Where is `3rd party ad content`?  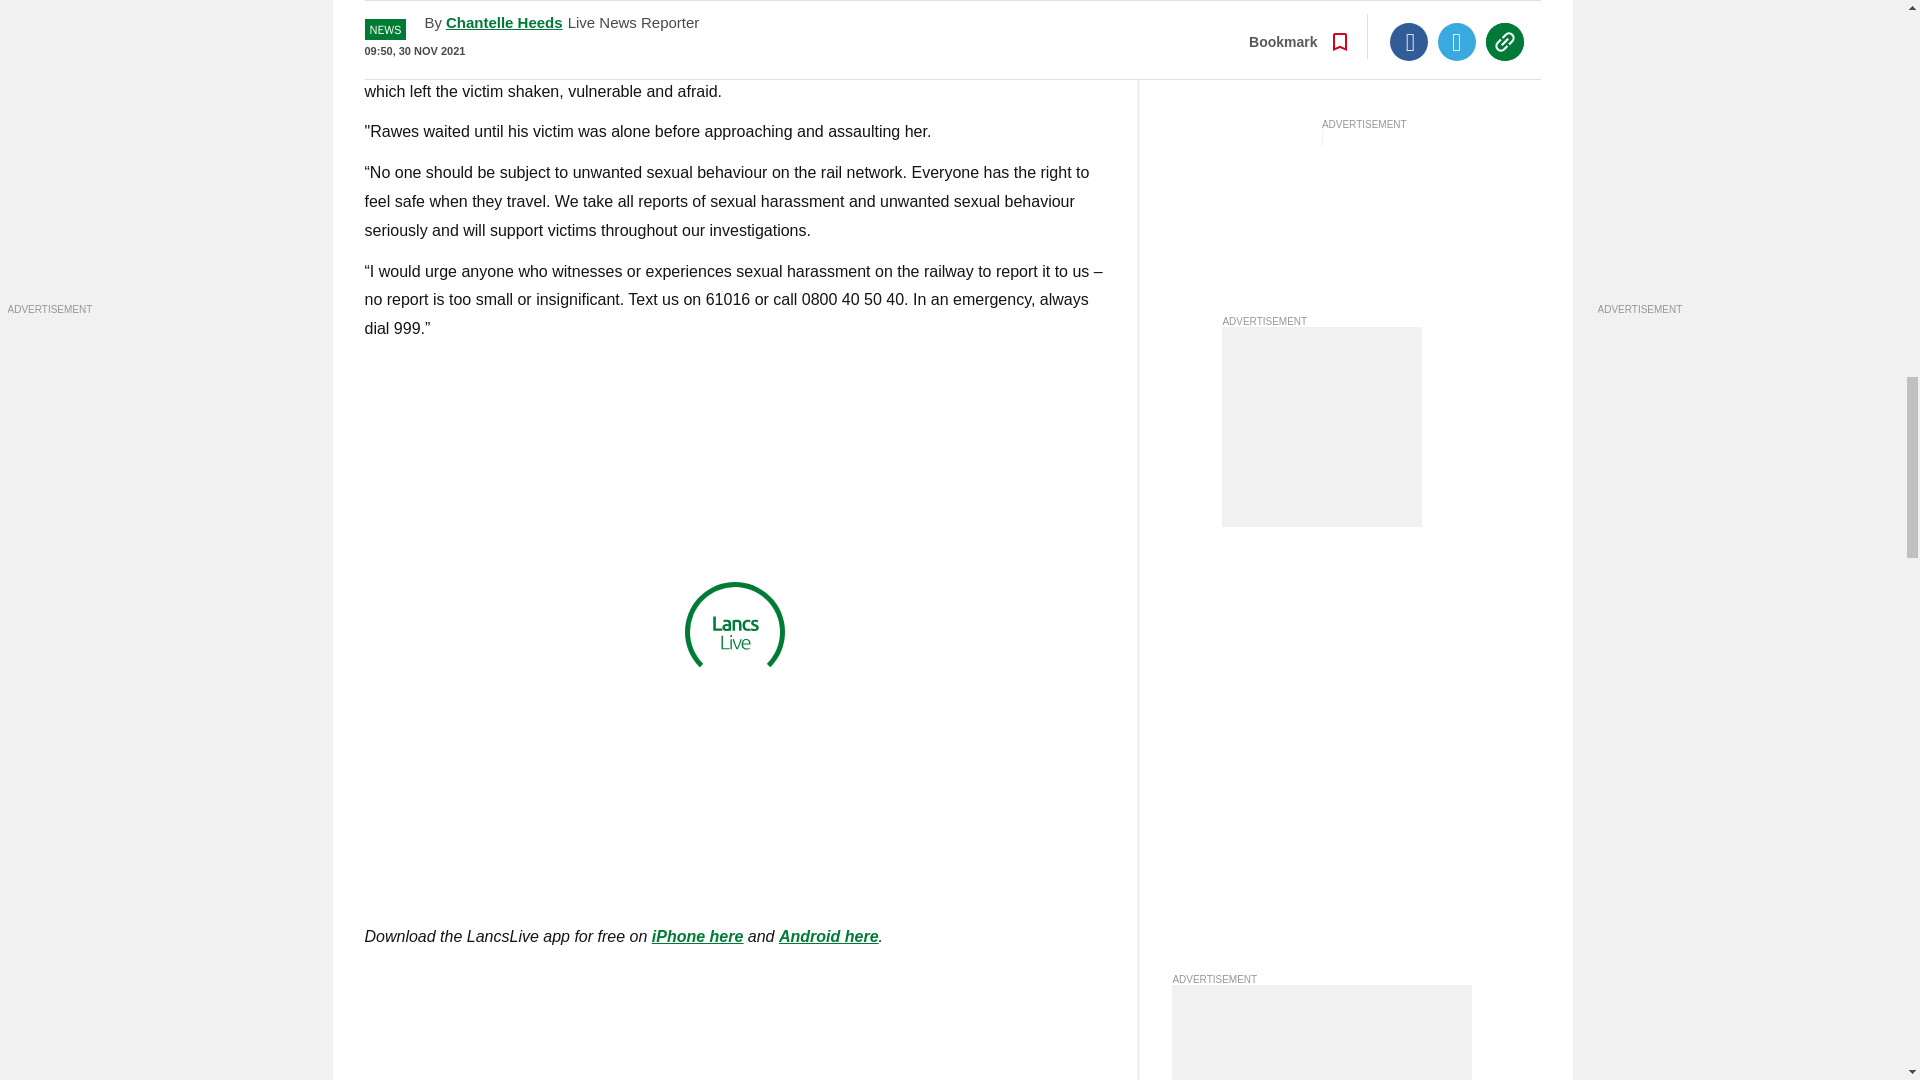 3rd party ad content is located at coordinates (1322, 427).